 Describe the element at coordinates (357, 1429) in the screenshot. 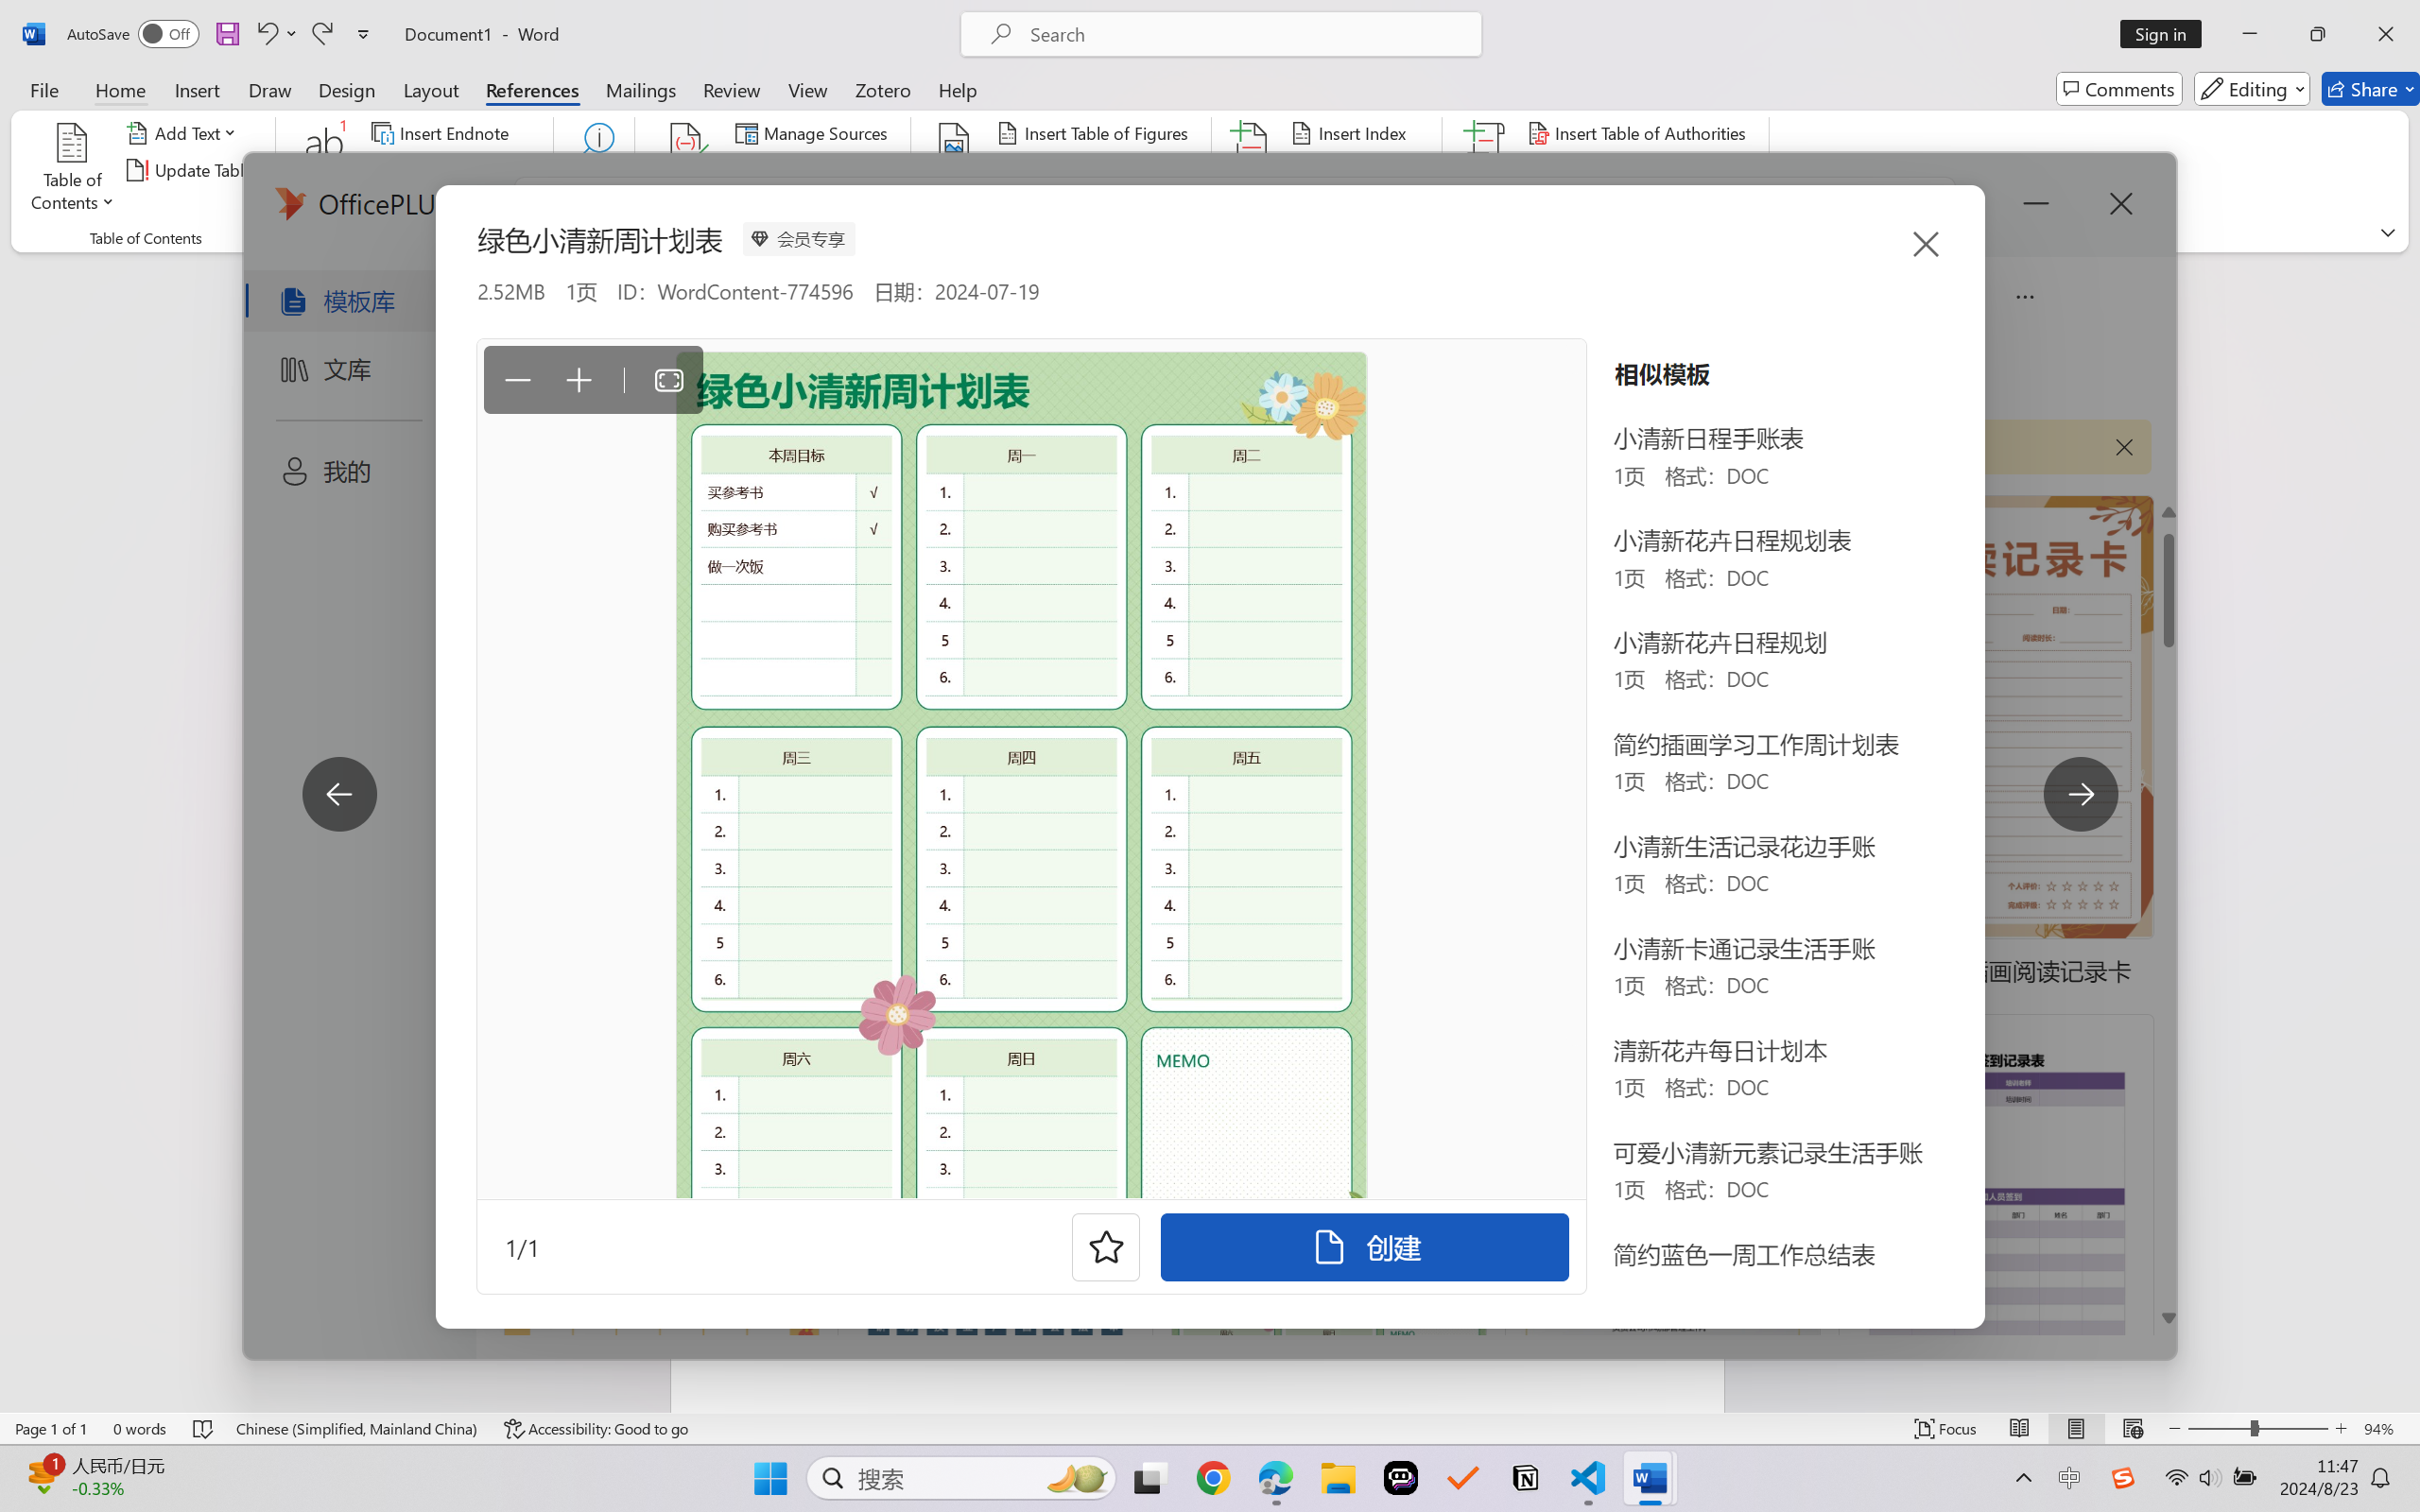

I see `Language Chinese (Simplified, Mainland China)` at that location.